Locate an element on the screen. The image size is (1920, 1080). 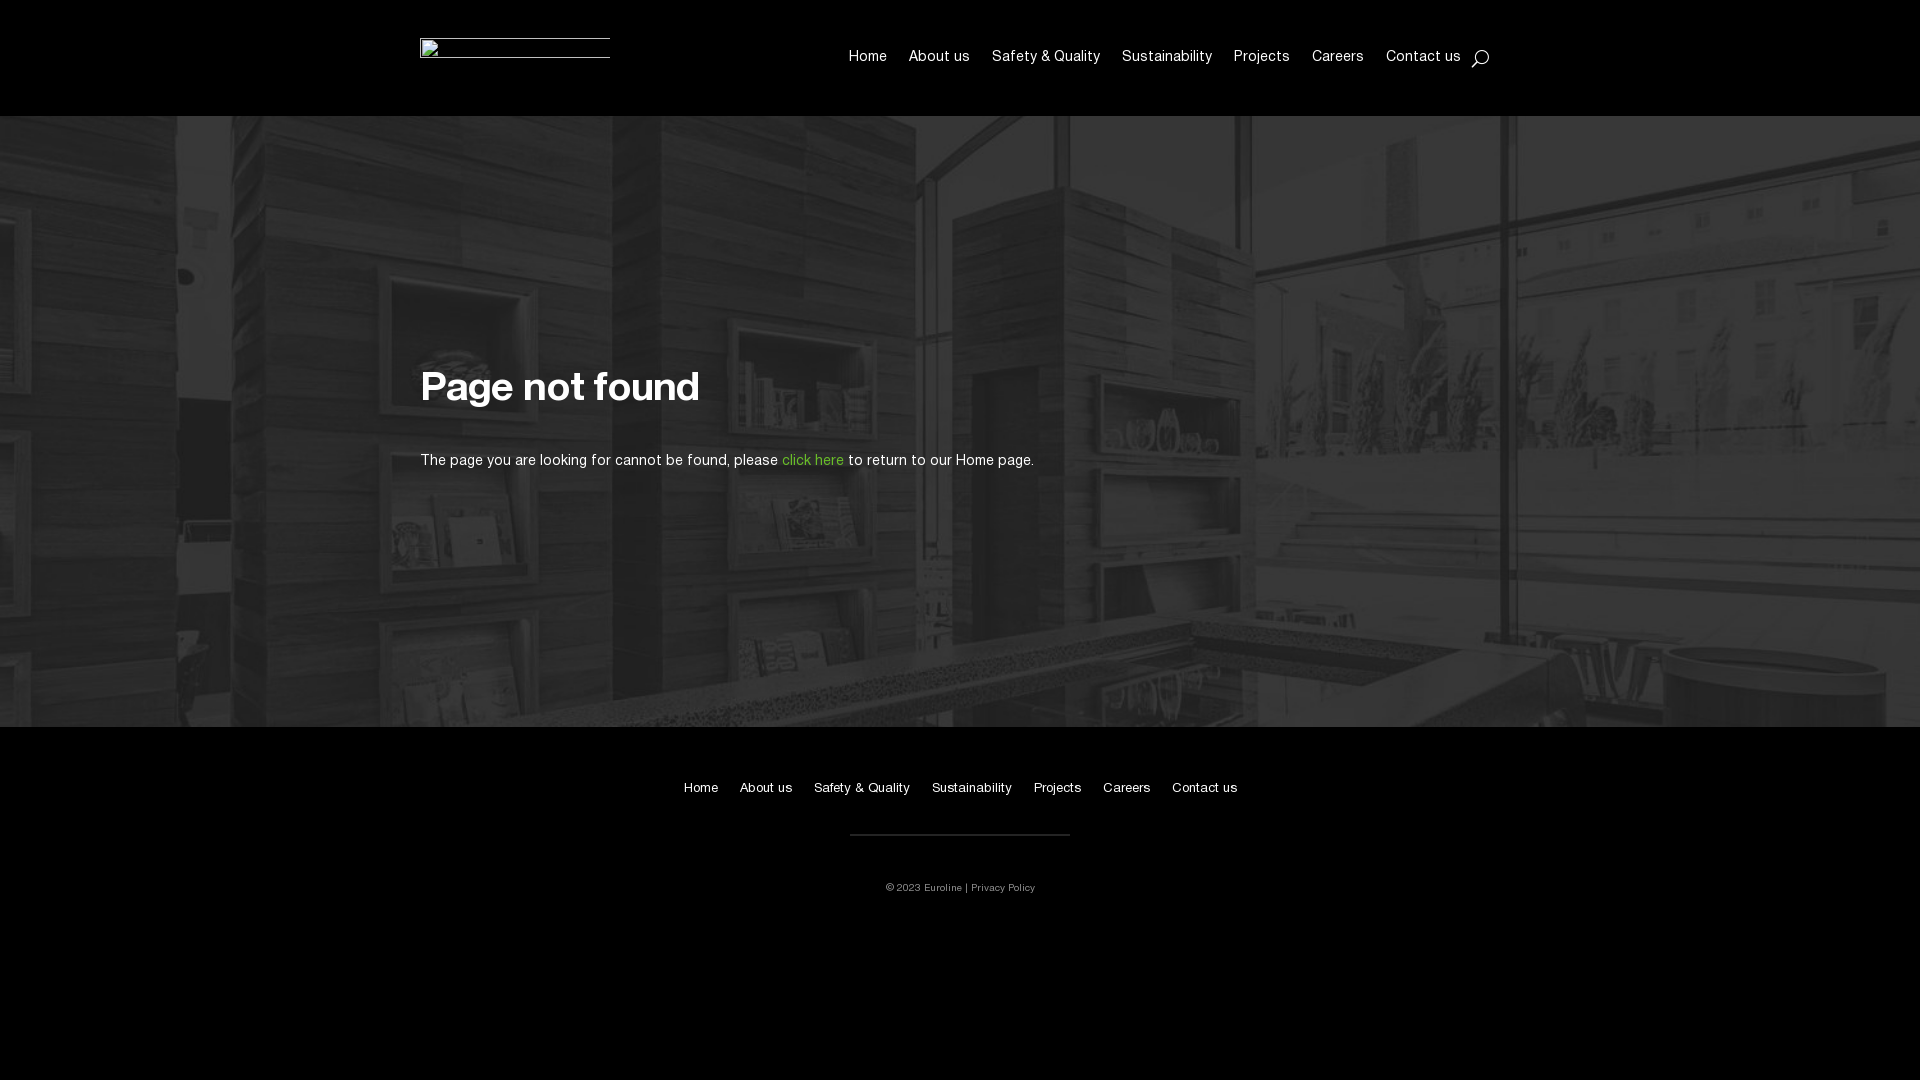
click here is located at coordinates (813, 462).